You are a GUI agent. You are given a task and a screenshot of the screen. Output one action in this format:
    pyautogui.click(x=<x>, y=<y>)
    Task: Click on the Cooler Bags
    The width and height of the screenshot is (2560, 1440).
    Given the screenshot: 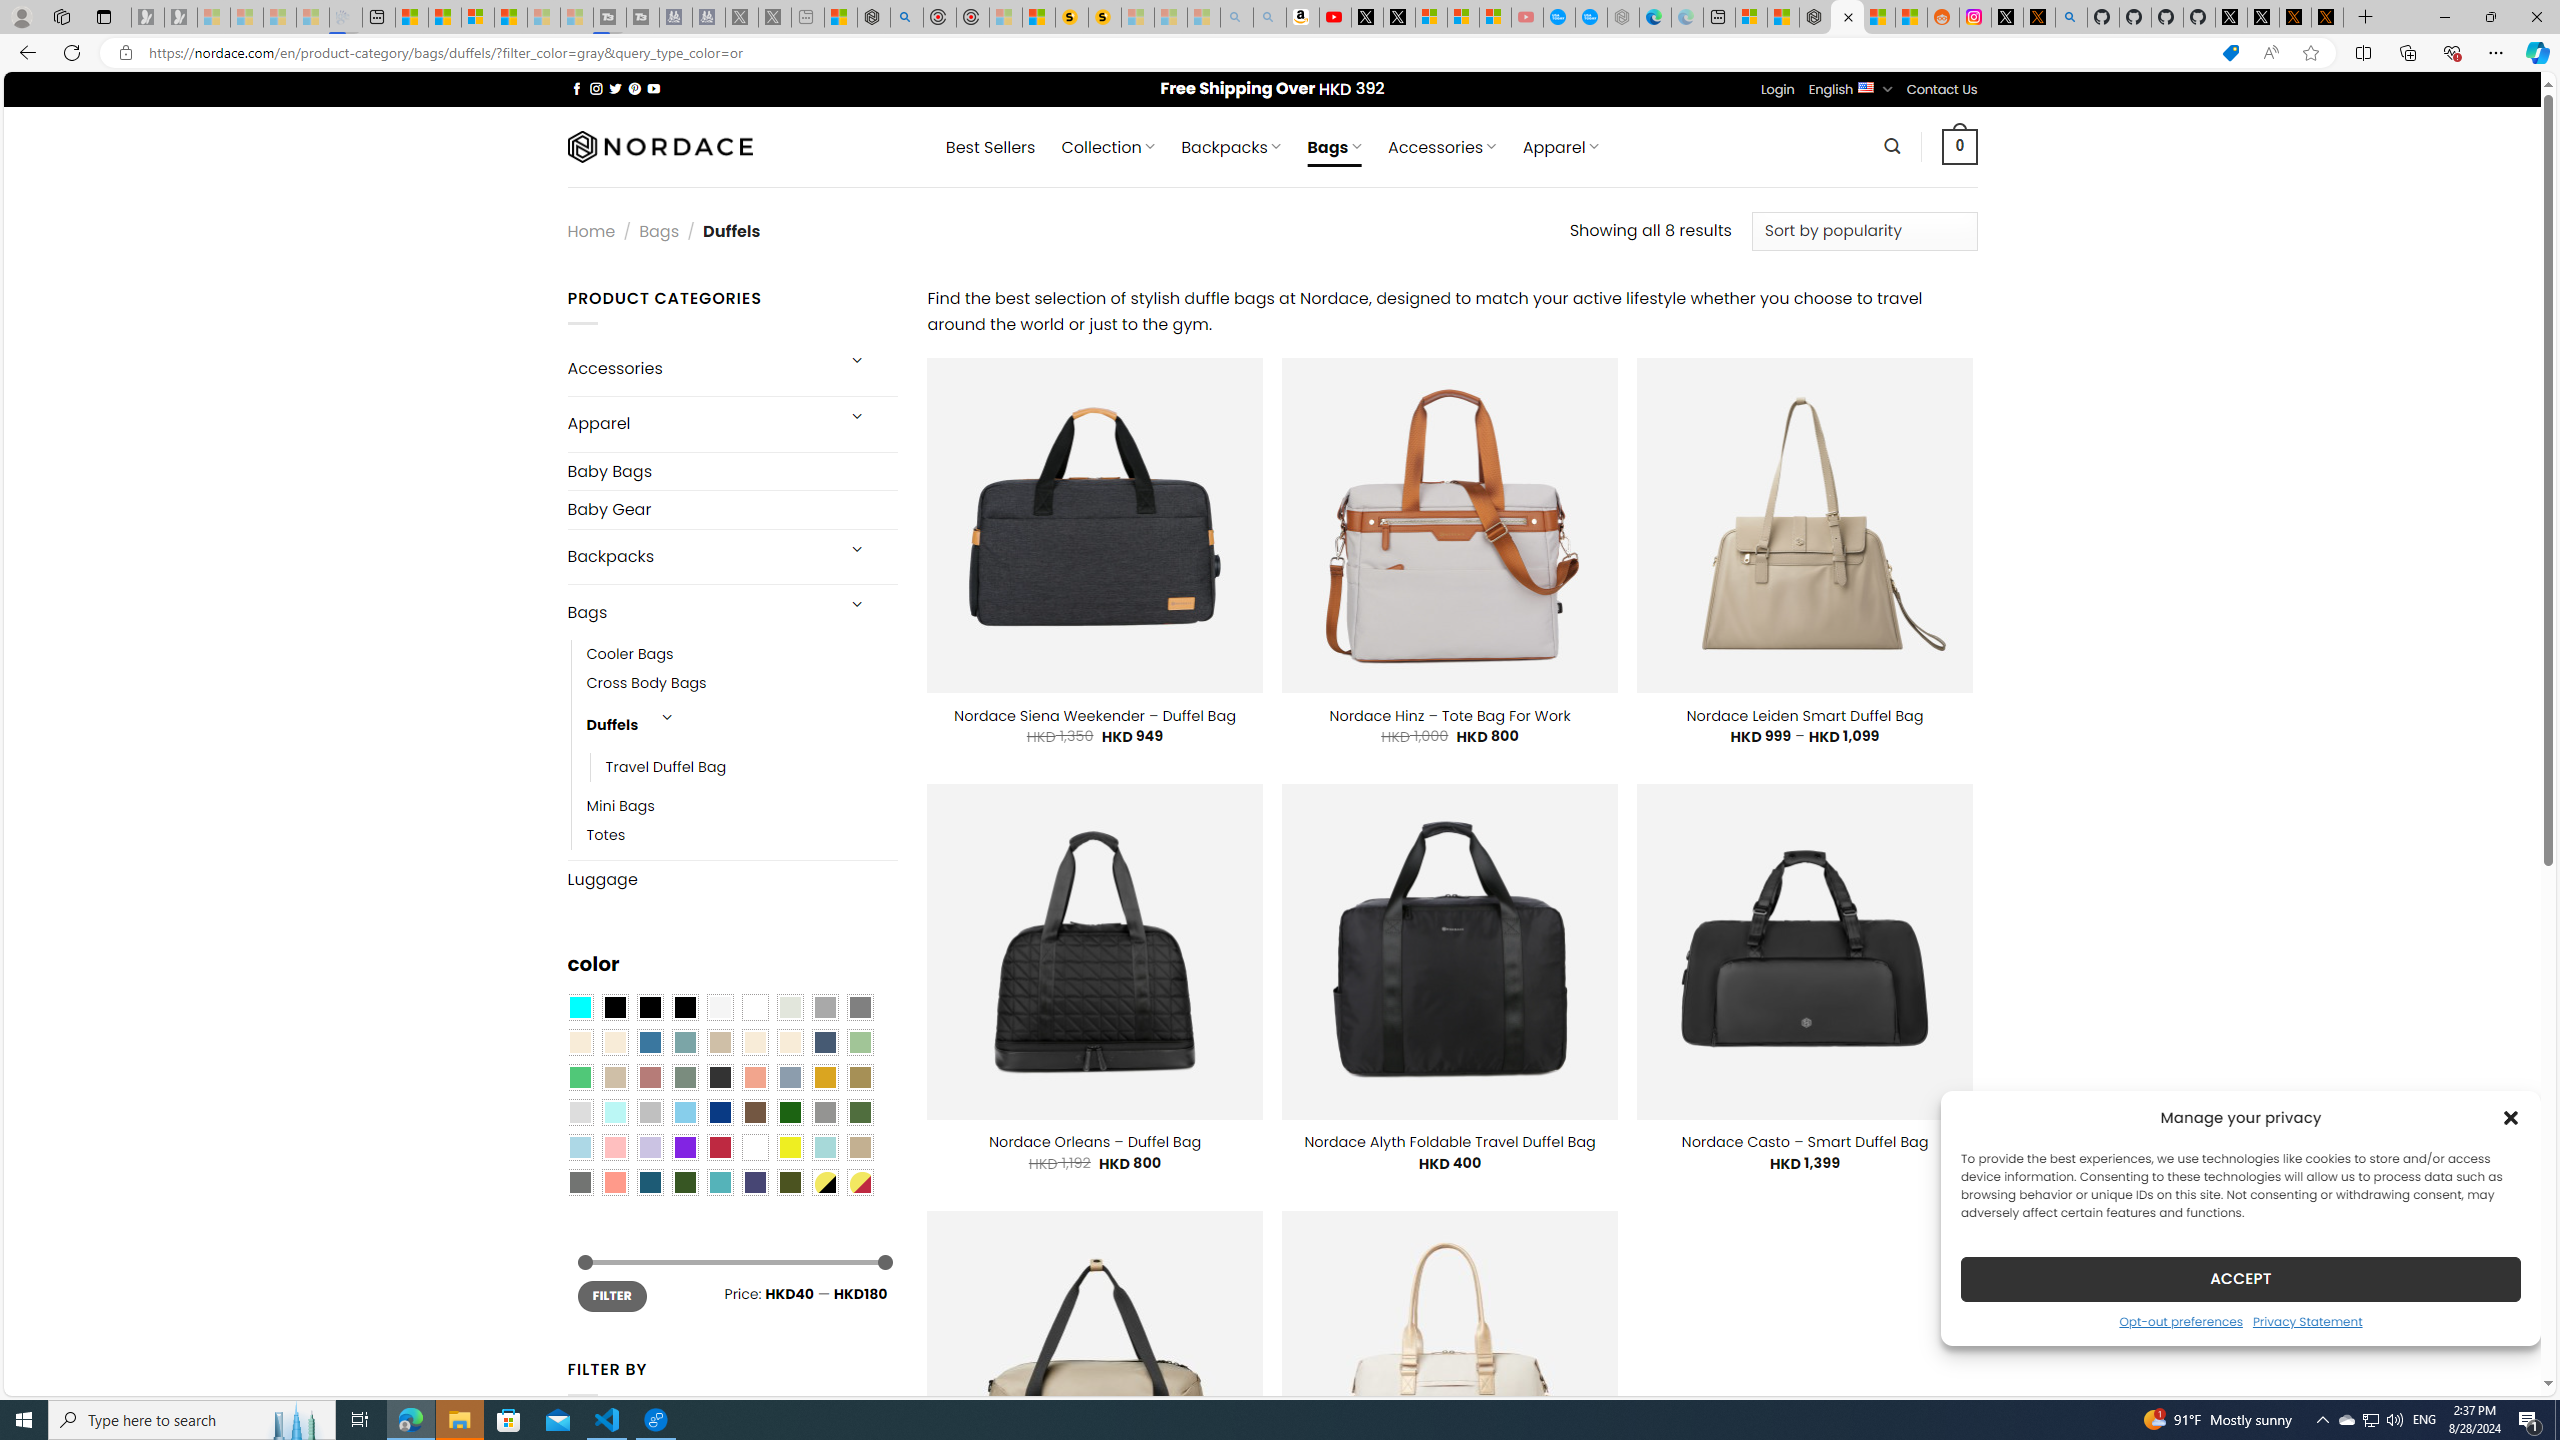 What is the action you would take?
    pyautogui.click(x=742, y=654)
    